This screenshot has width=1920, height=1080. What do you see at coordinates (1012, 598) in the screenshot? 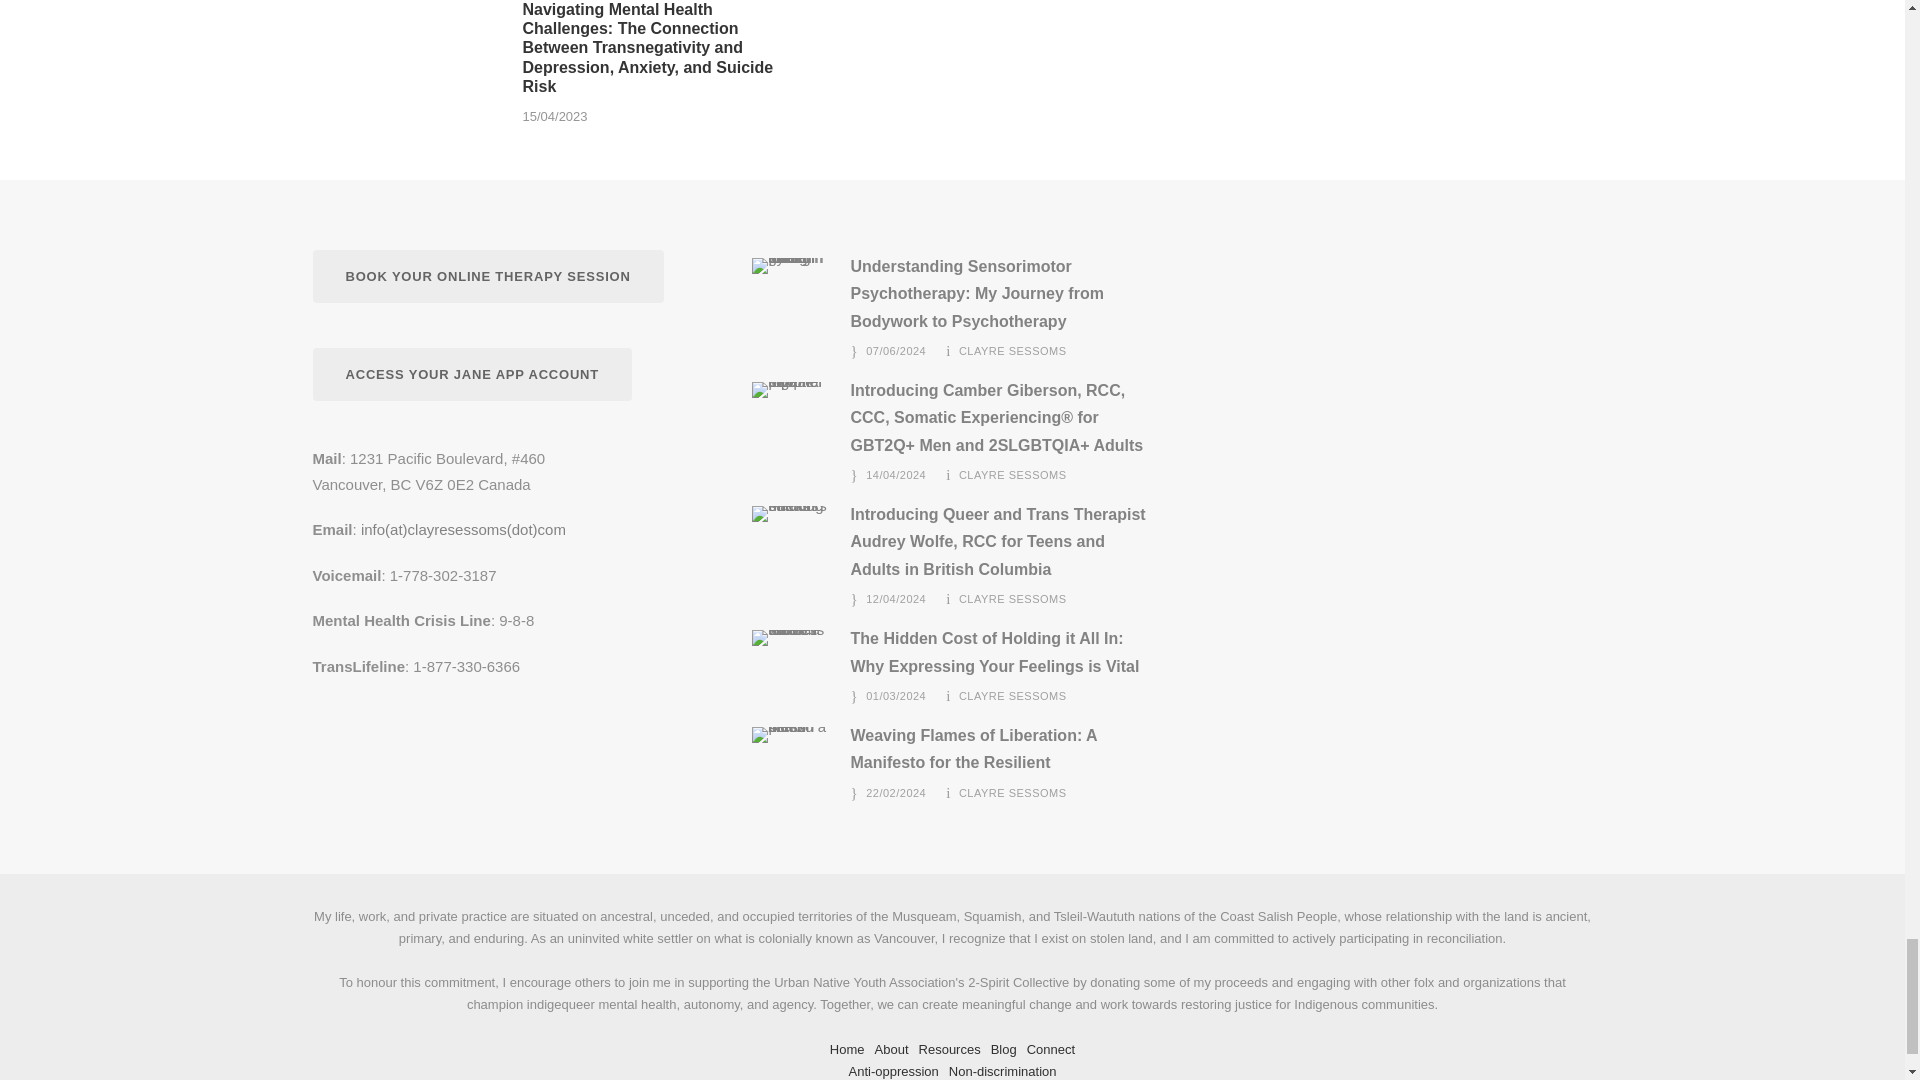
I see `Posts by Clayre Sessoms` at bounding box center [1012, 598].